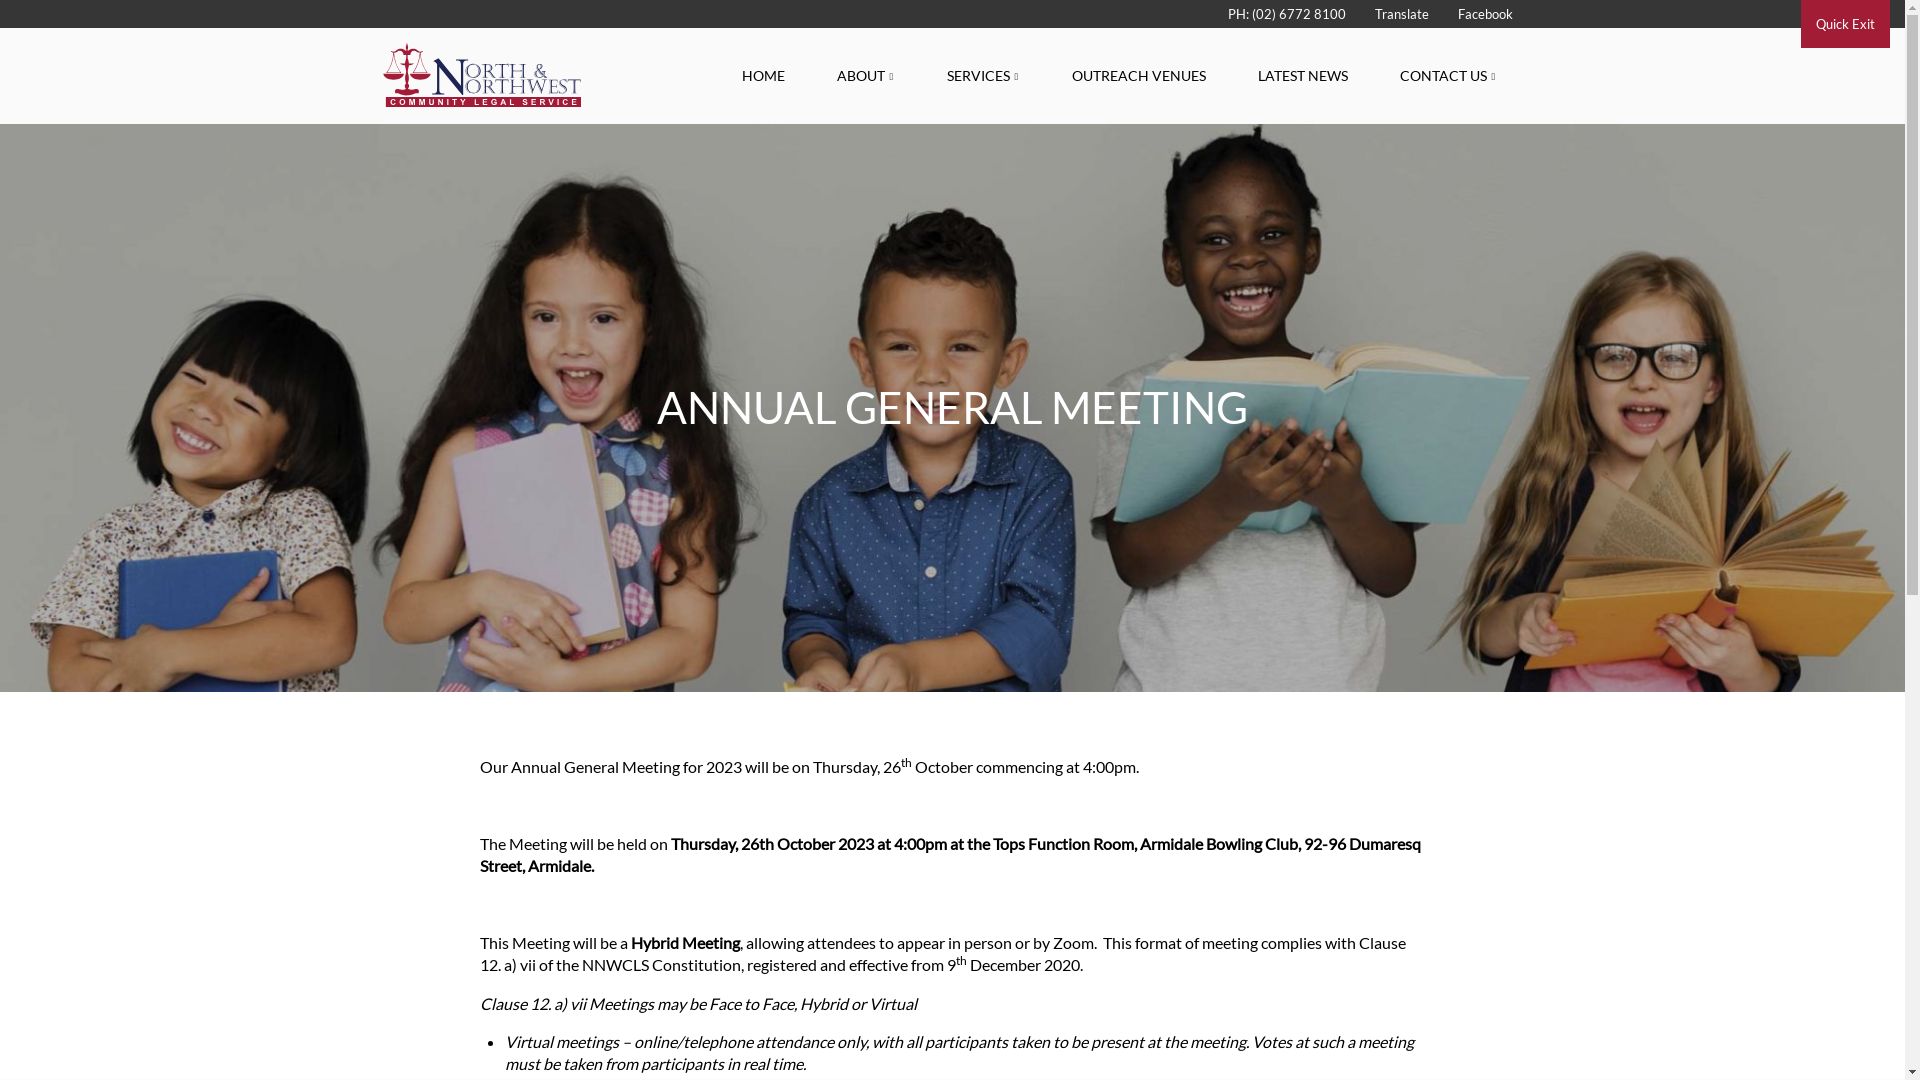 The image size is (1920, 1080). I want to click on SERVICES, so click(982, 76).